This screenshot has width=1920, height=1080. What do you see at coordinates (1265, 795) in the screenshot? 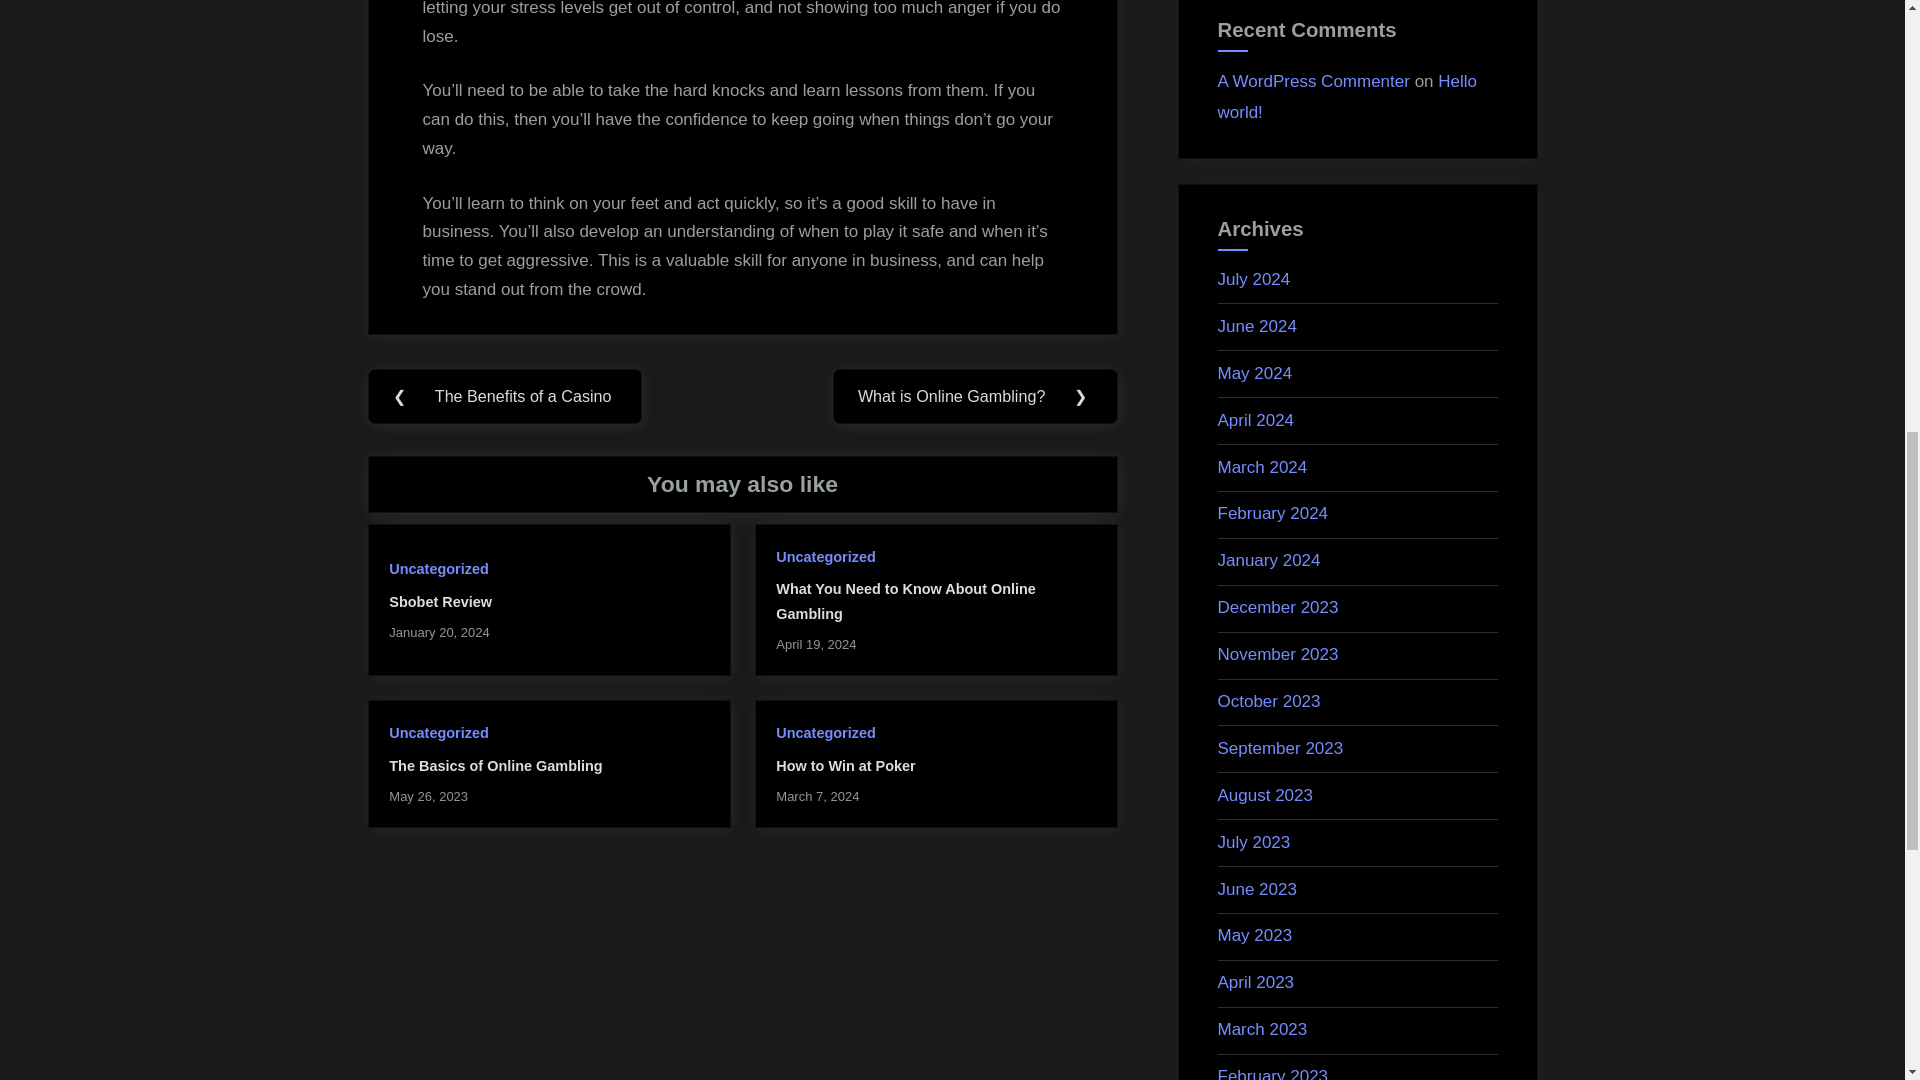
I see `August 2023` at bounding box center [1265, 795].